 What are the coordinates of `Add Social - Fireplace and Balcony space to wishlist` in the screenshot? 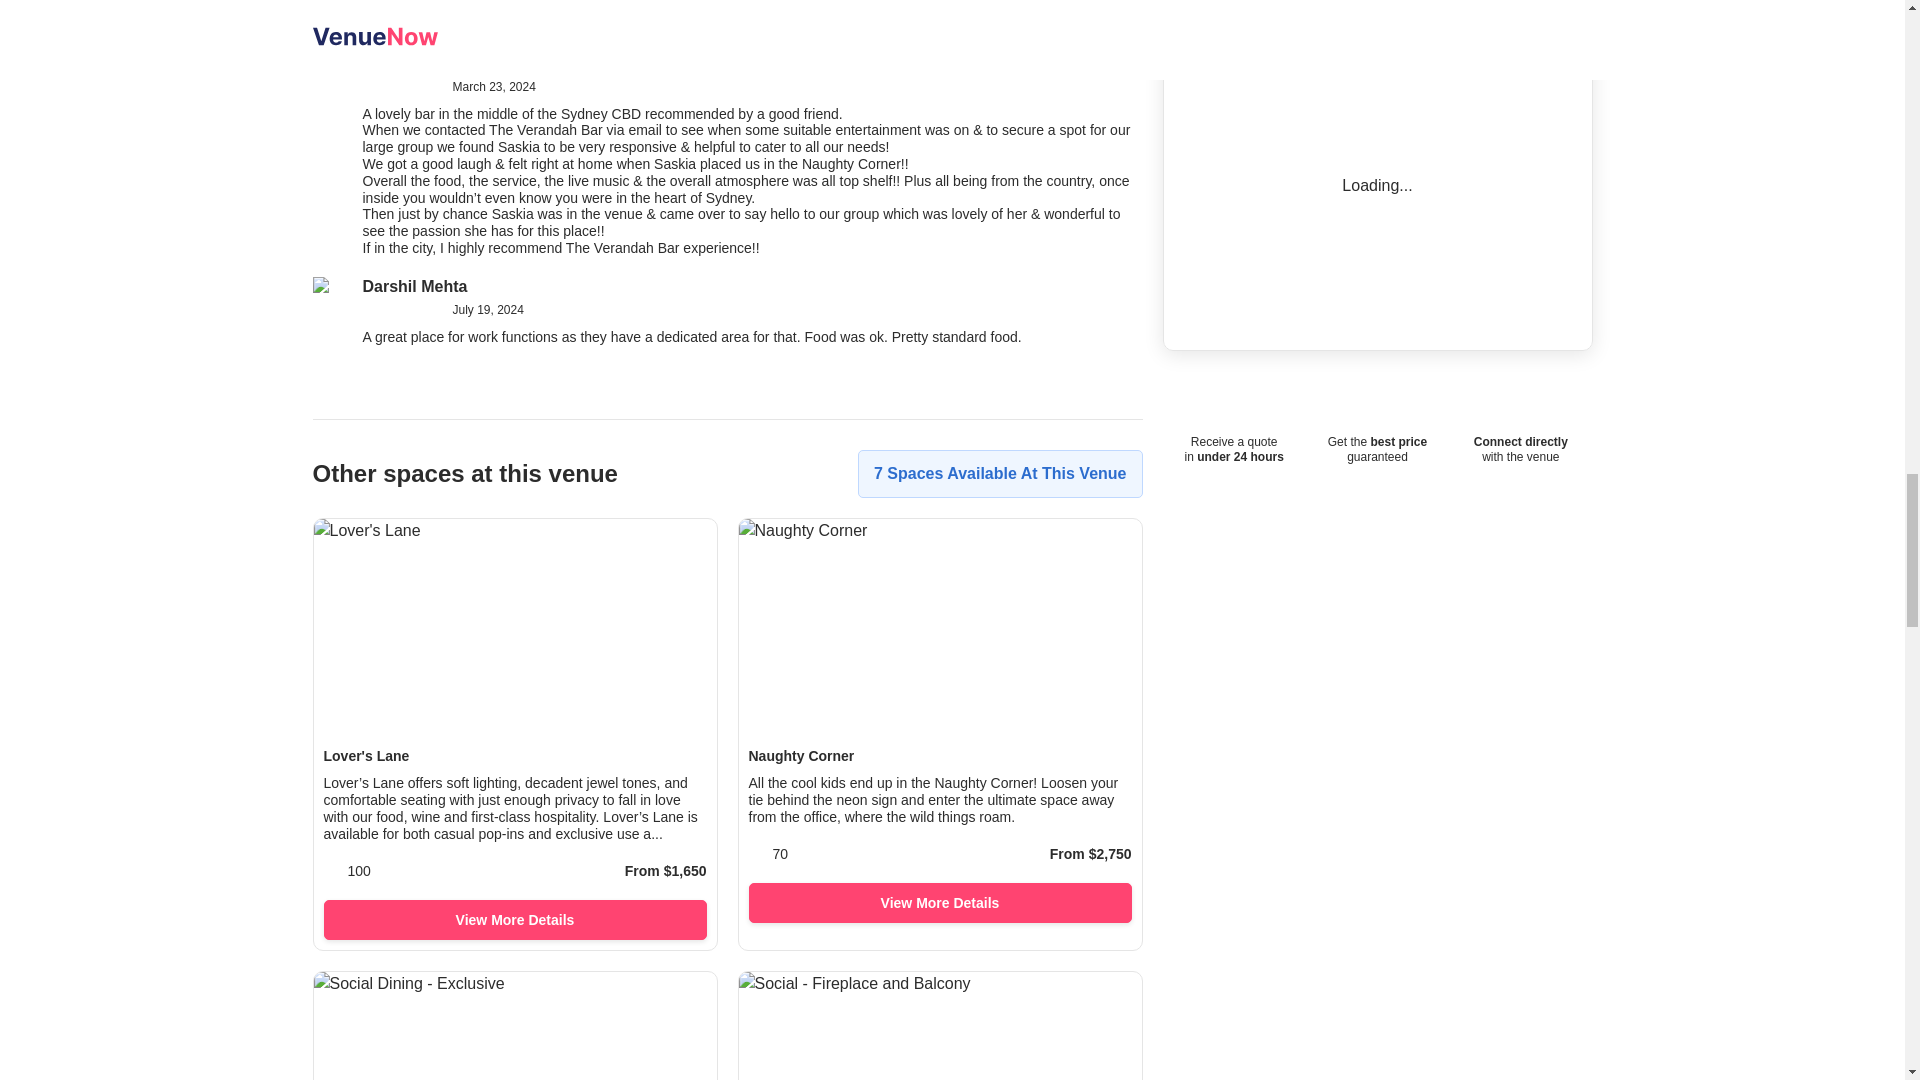 It's located at (1106, 1008).